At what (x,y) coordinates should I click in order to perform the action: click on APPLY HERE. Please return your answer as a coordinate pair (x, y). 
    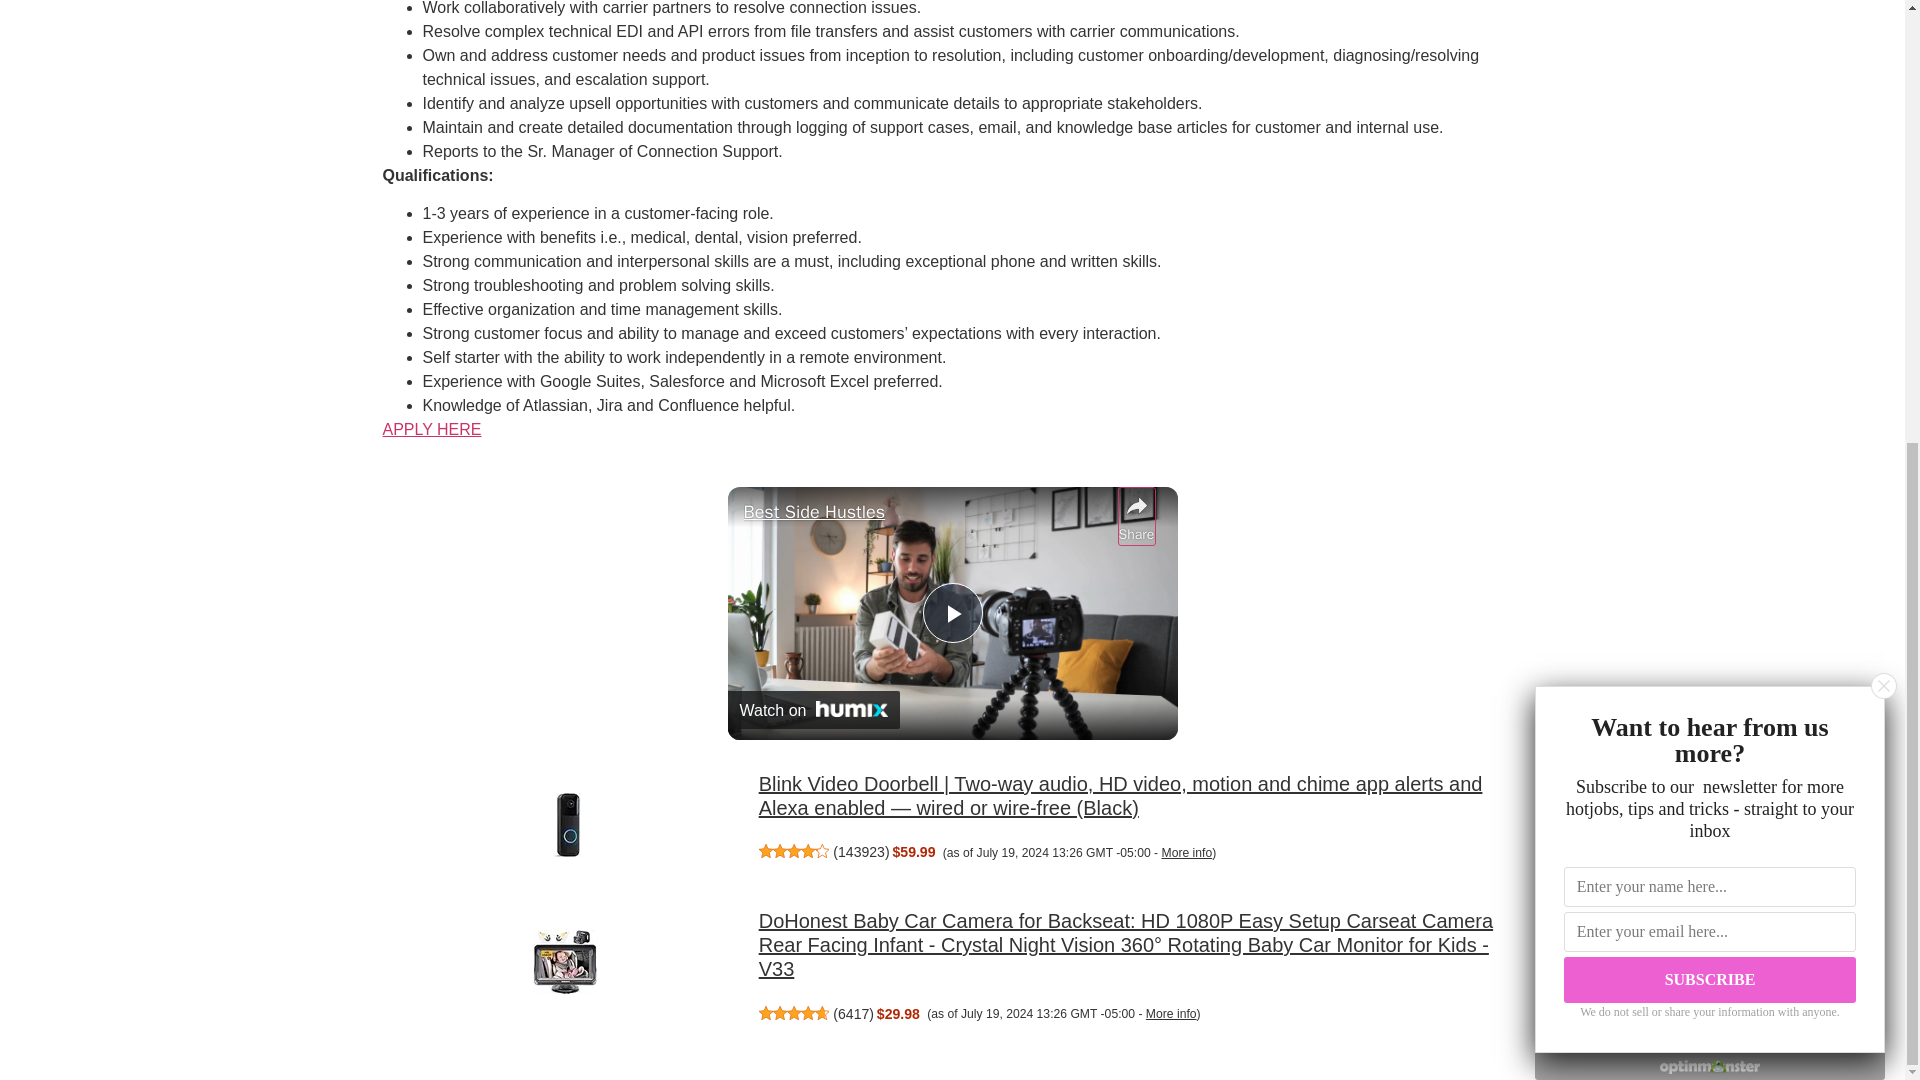
    Looking at the image, I should click on (432, 430).